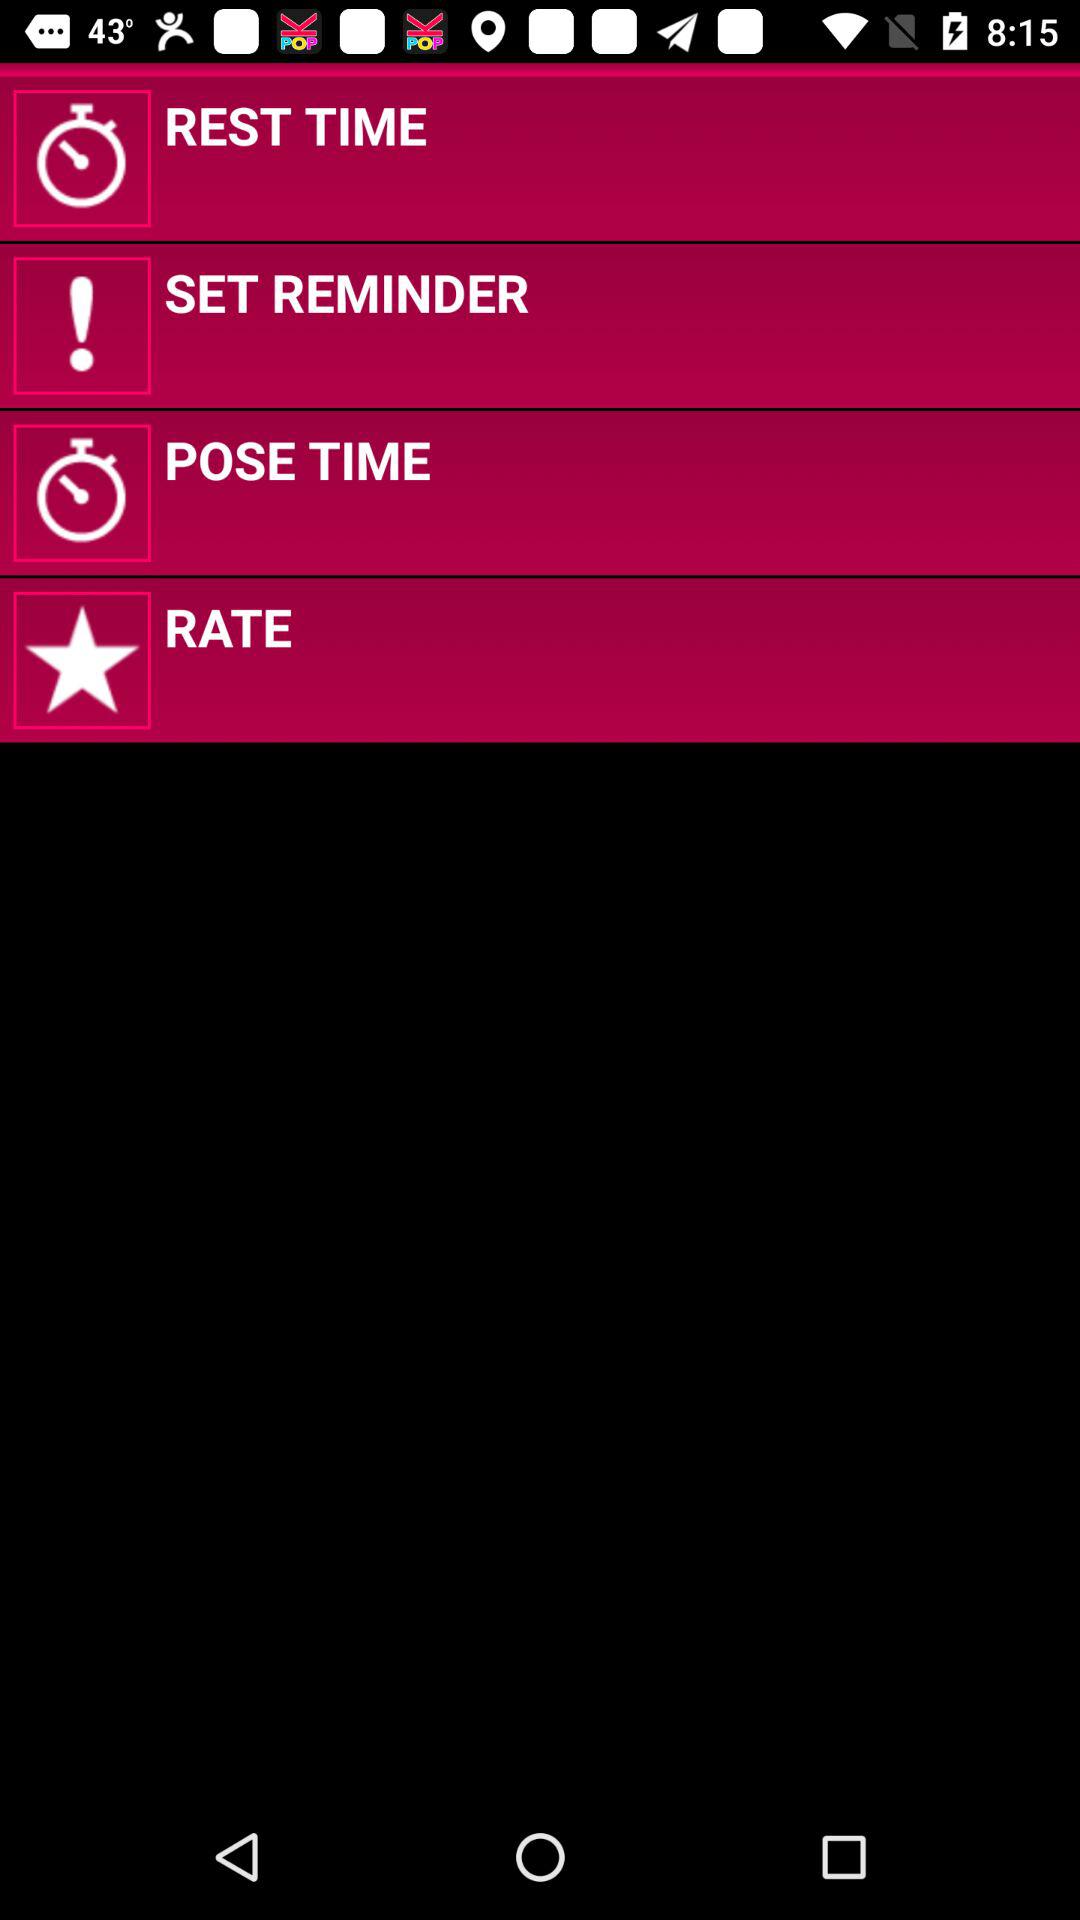  Describe the element at coordinates (297, 459) in the screenshot. I see `open the pose time app` at that location.